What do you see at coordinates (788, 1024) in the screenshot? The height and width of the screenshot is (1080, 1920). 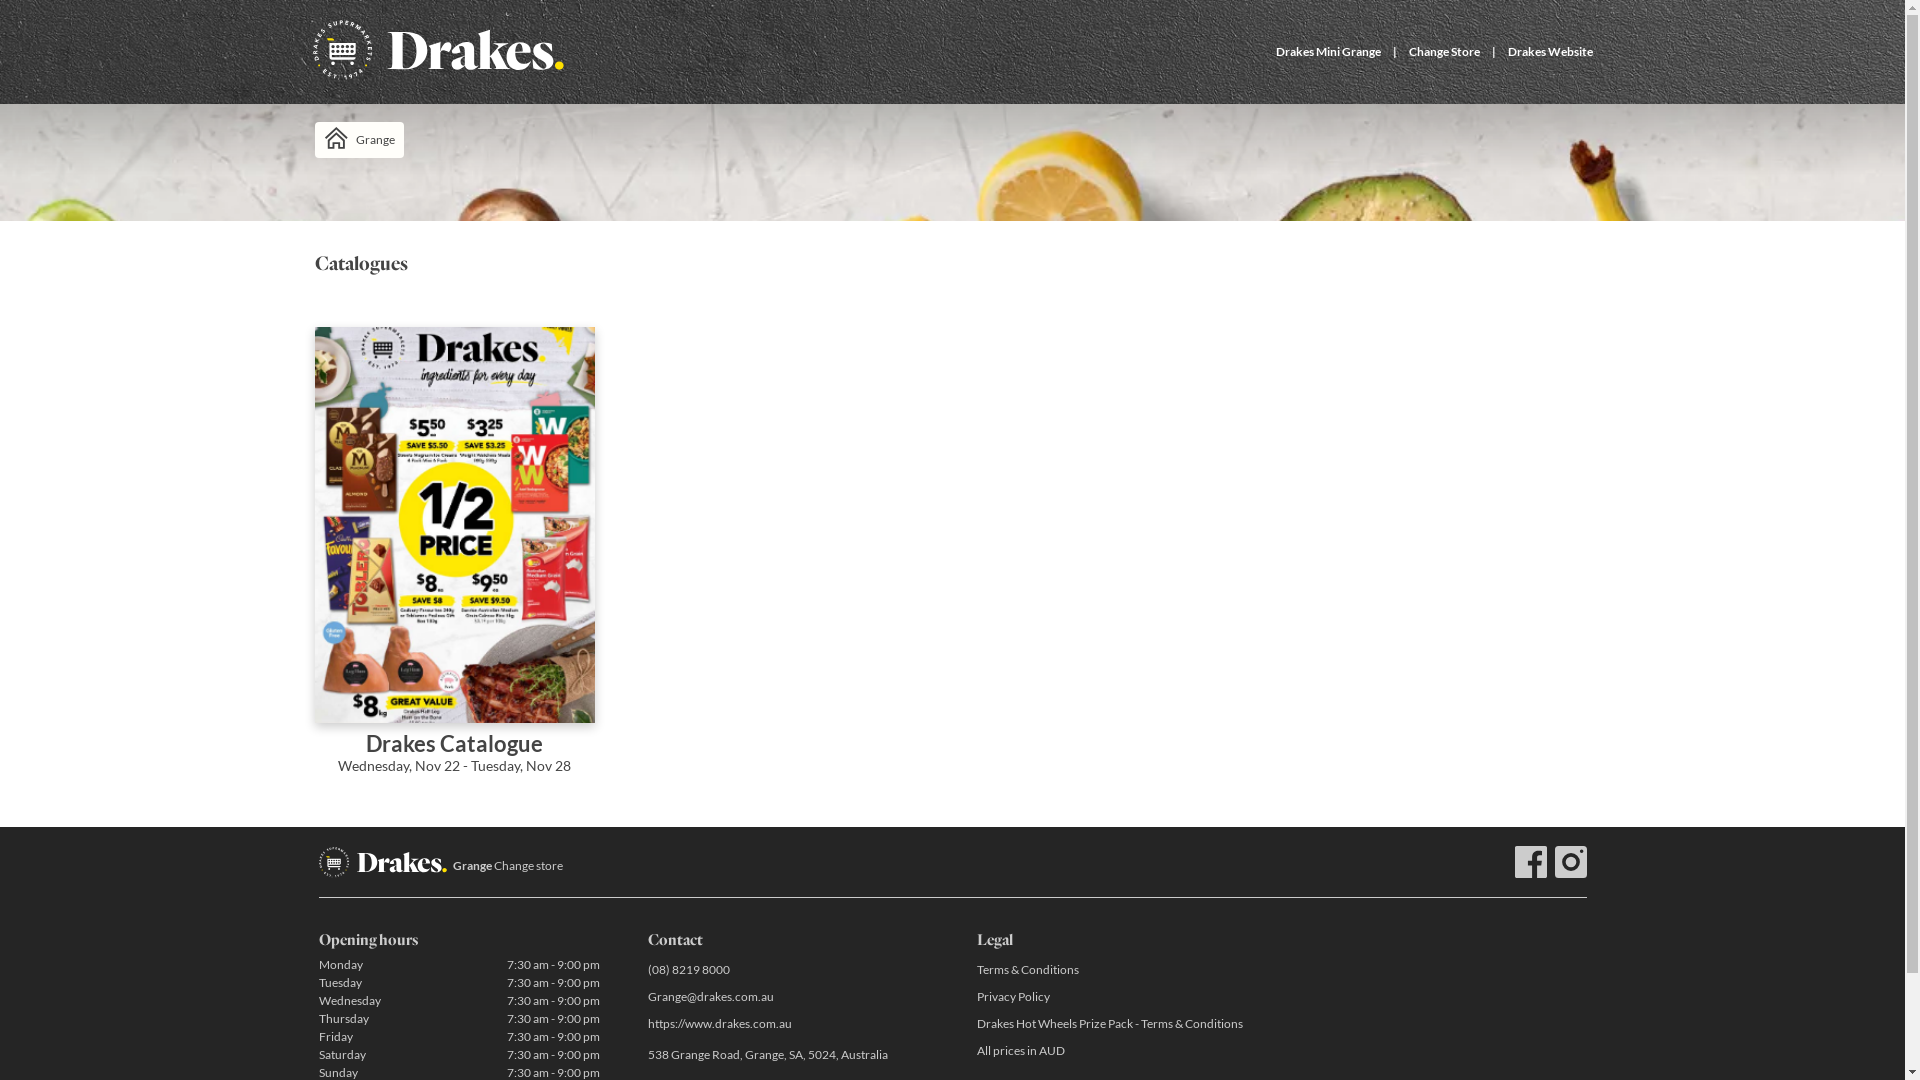 I see `https://www.drakes.com.au` at bounding box center [788, 1024].